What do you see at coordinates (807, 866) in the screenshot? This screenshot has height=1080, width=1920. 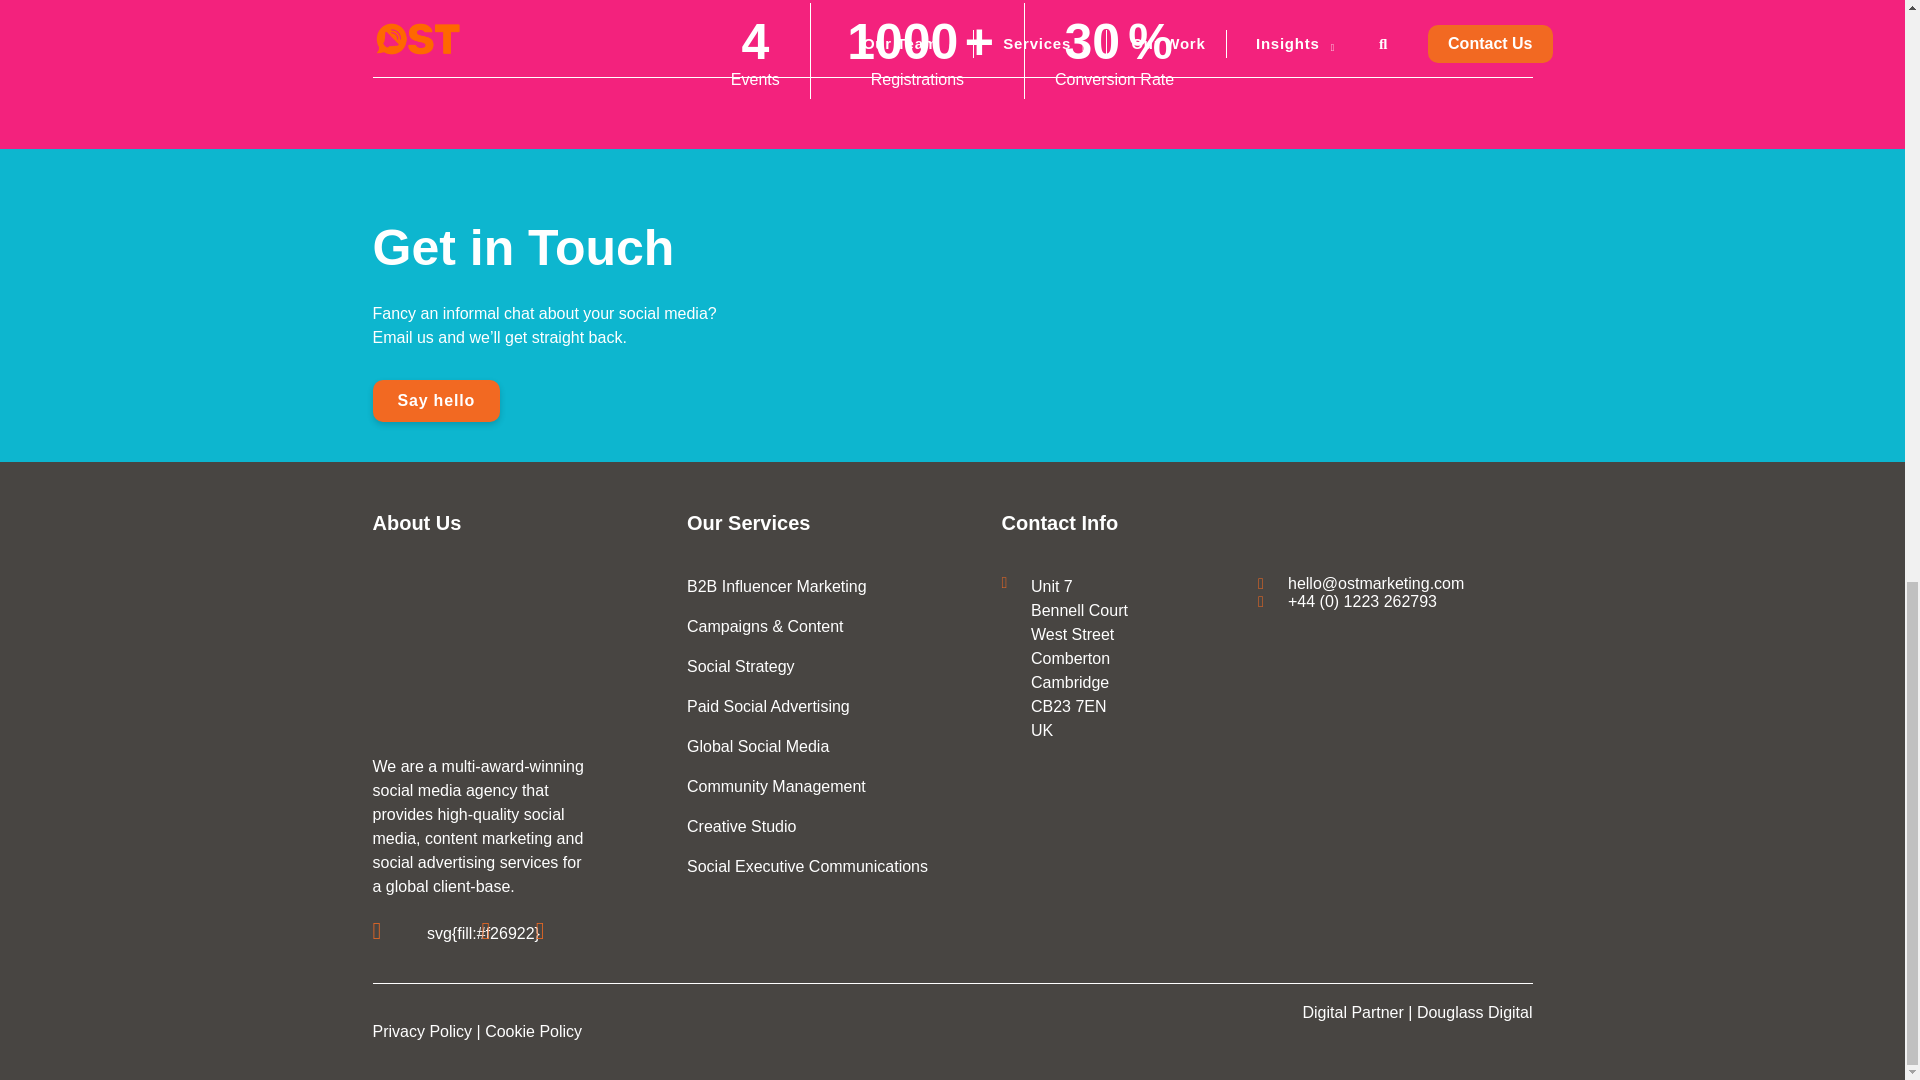 I see `Social Executive Communications` at bounding box center [807, 866].